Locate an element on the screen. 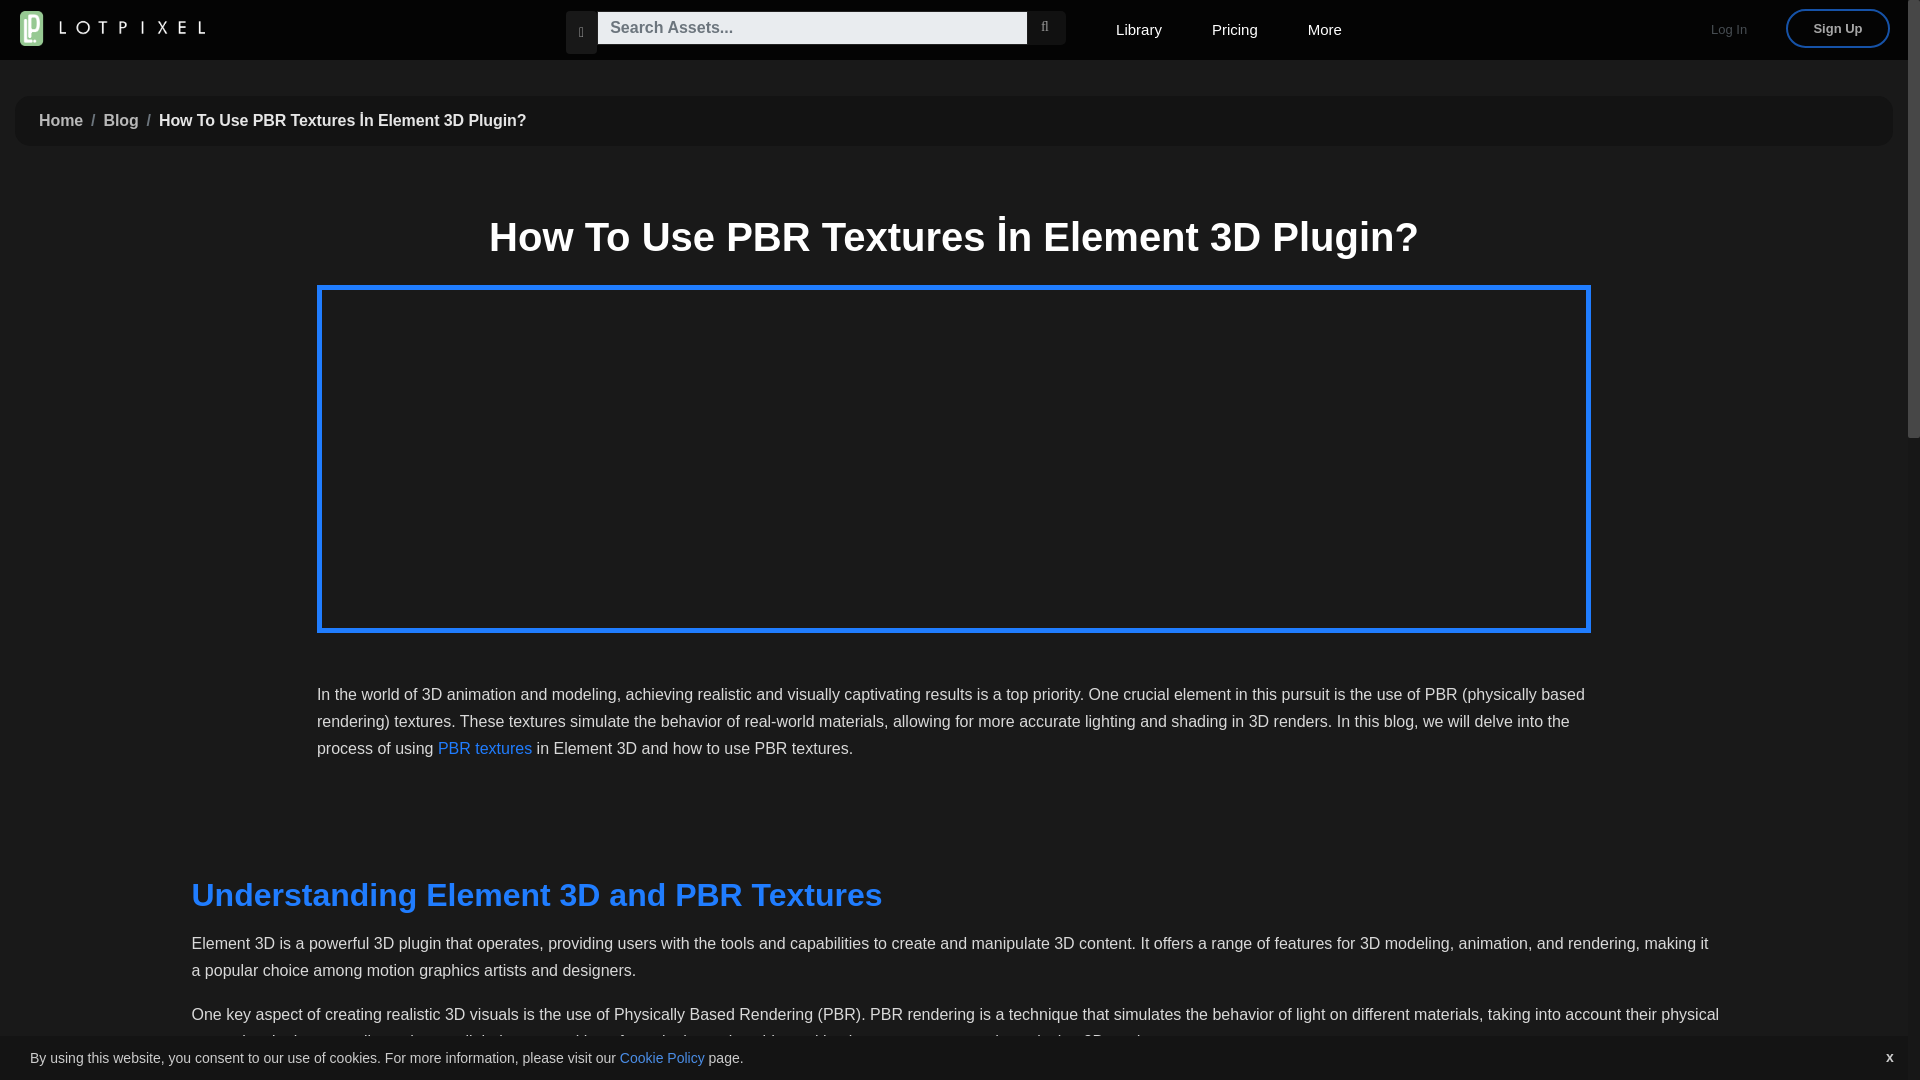 The width and height of the screenshot is (1920, 1080). Log In is located at coordinates (1728, 26).